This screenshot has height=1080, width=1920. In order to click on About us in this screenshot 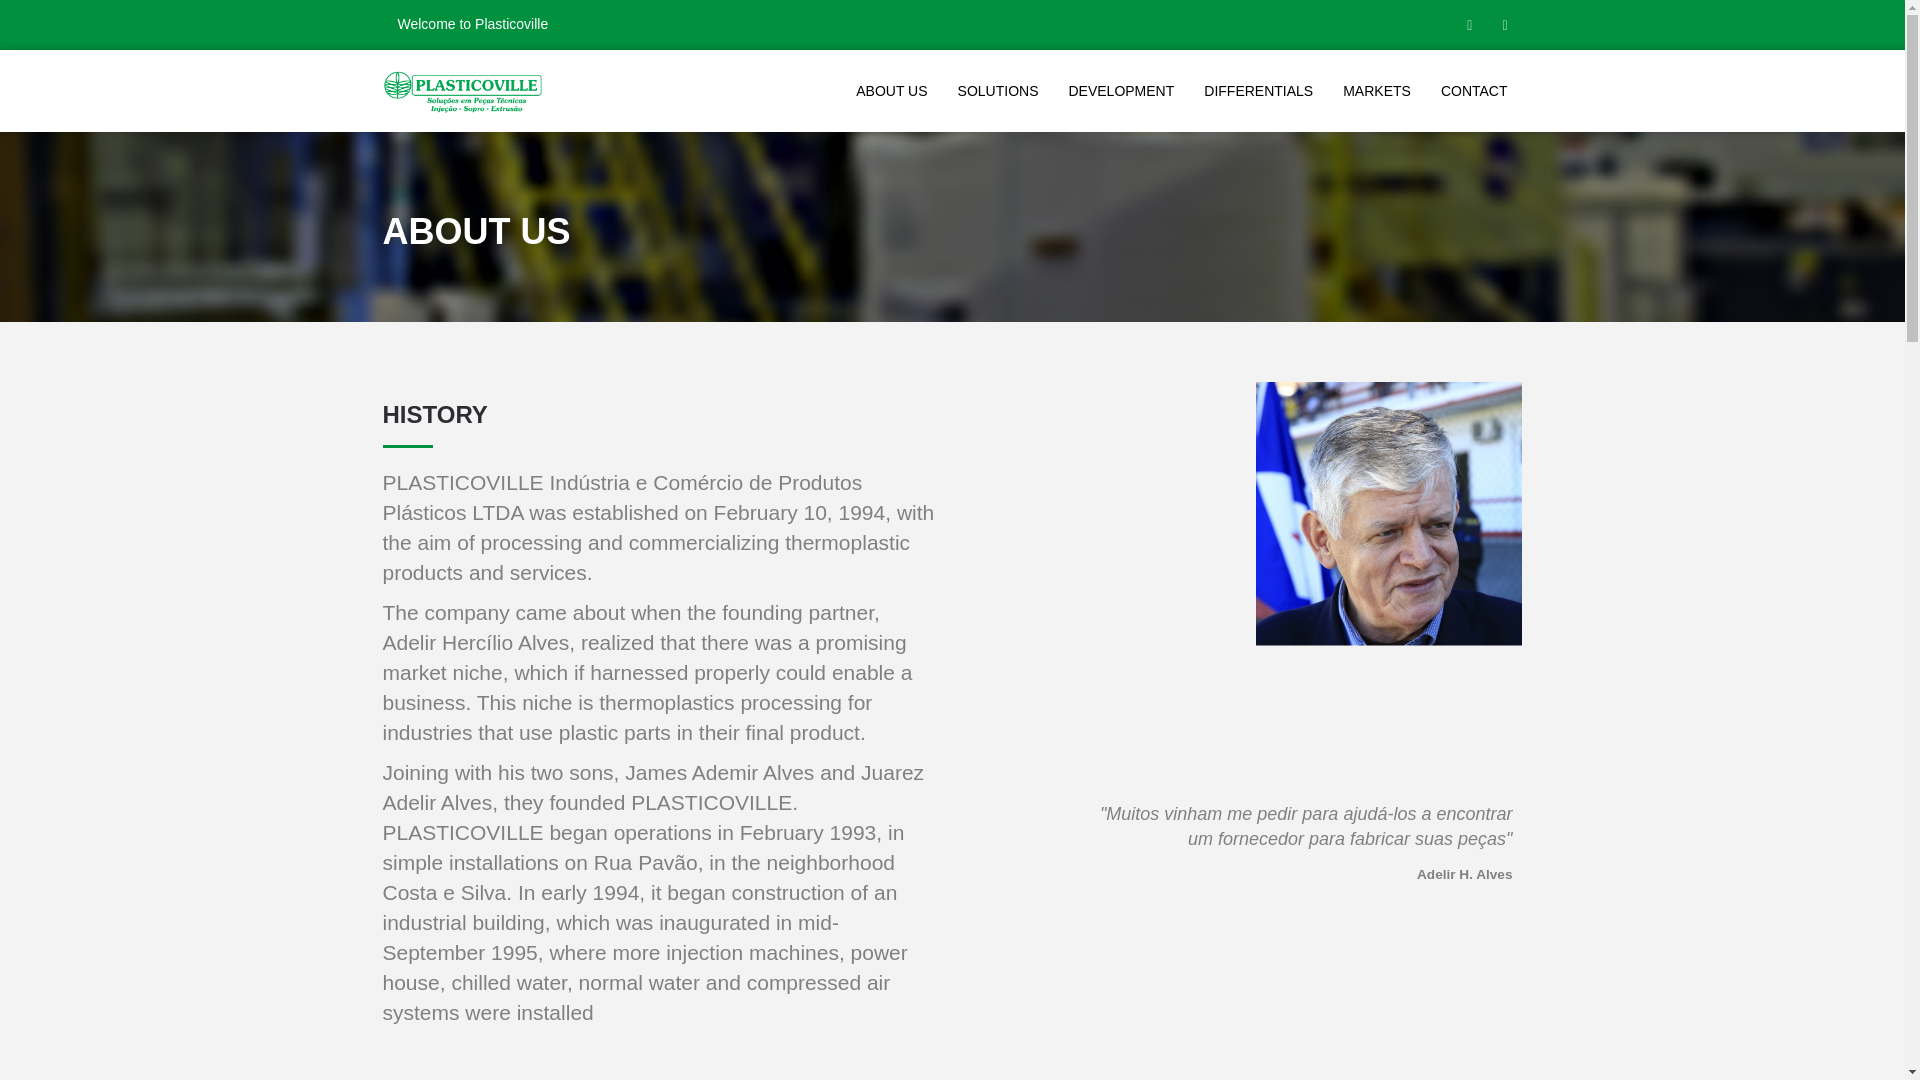, I will do `click(892, 91)`.